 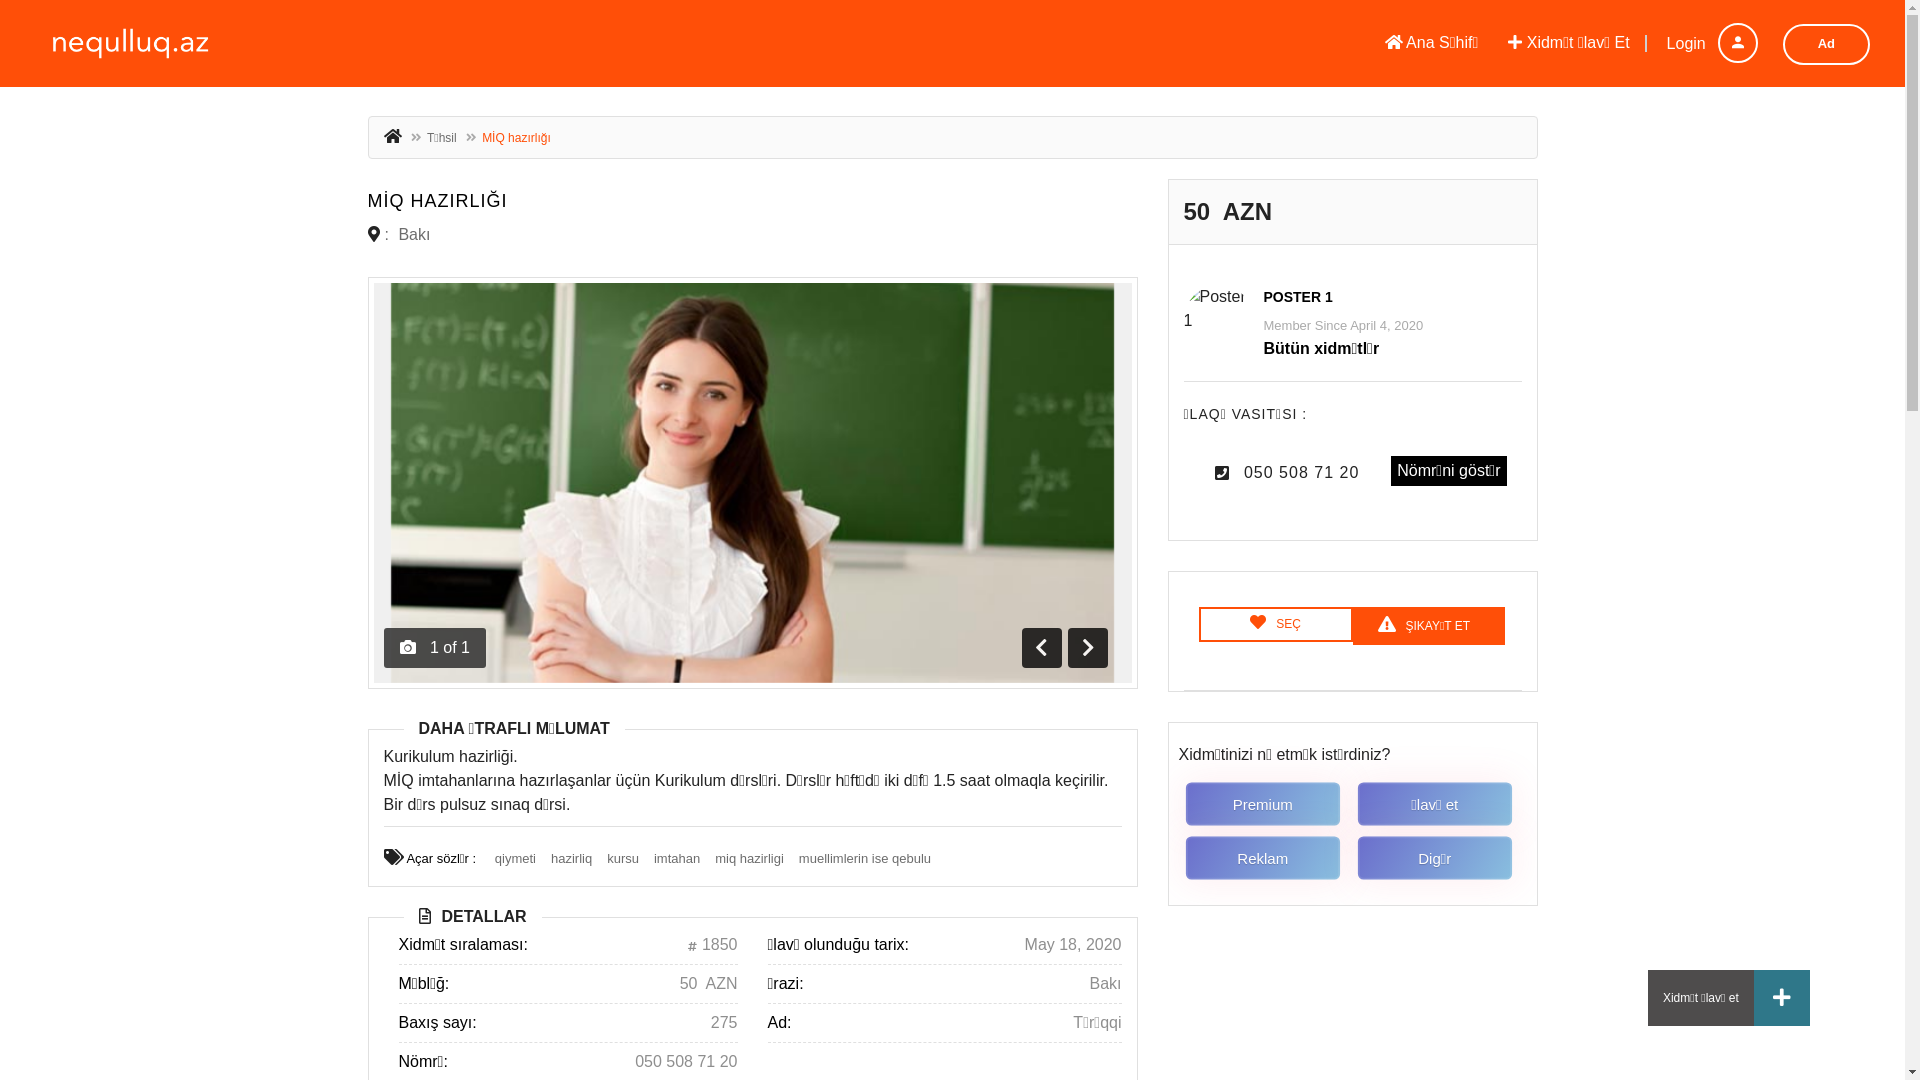 What do you see at coordinates (1264, 804) in the screenshot?
I see `Premium` at bounding box center [1264, 804].